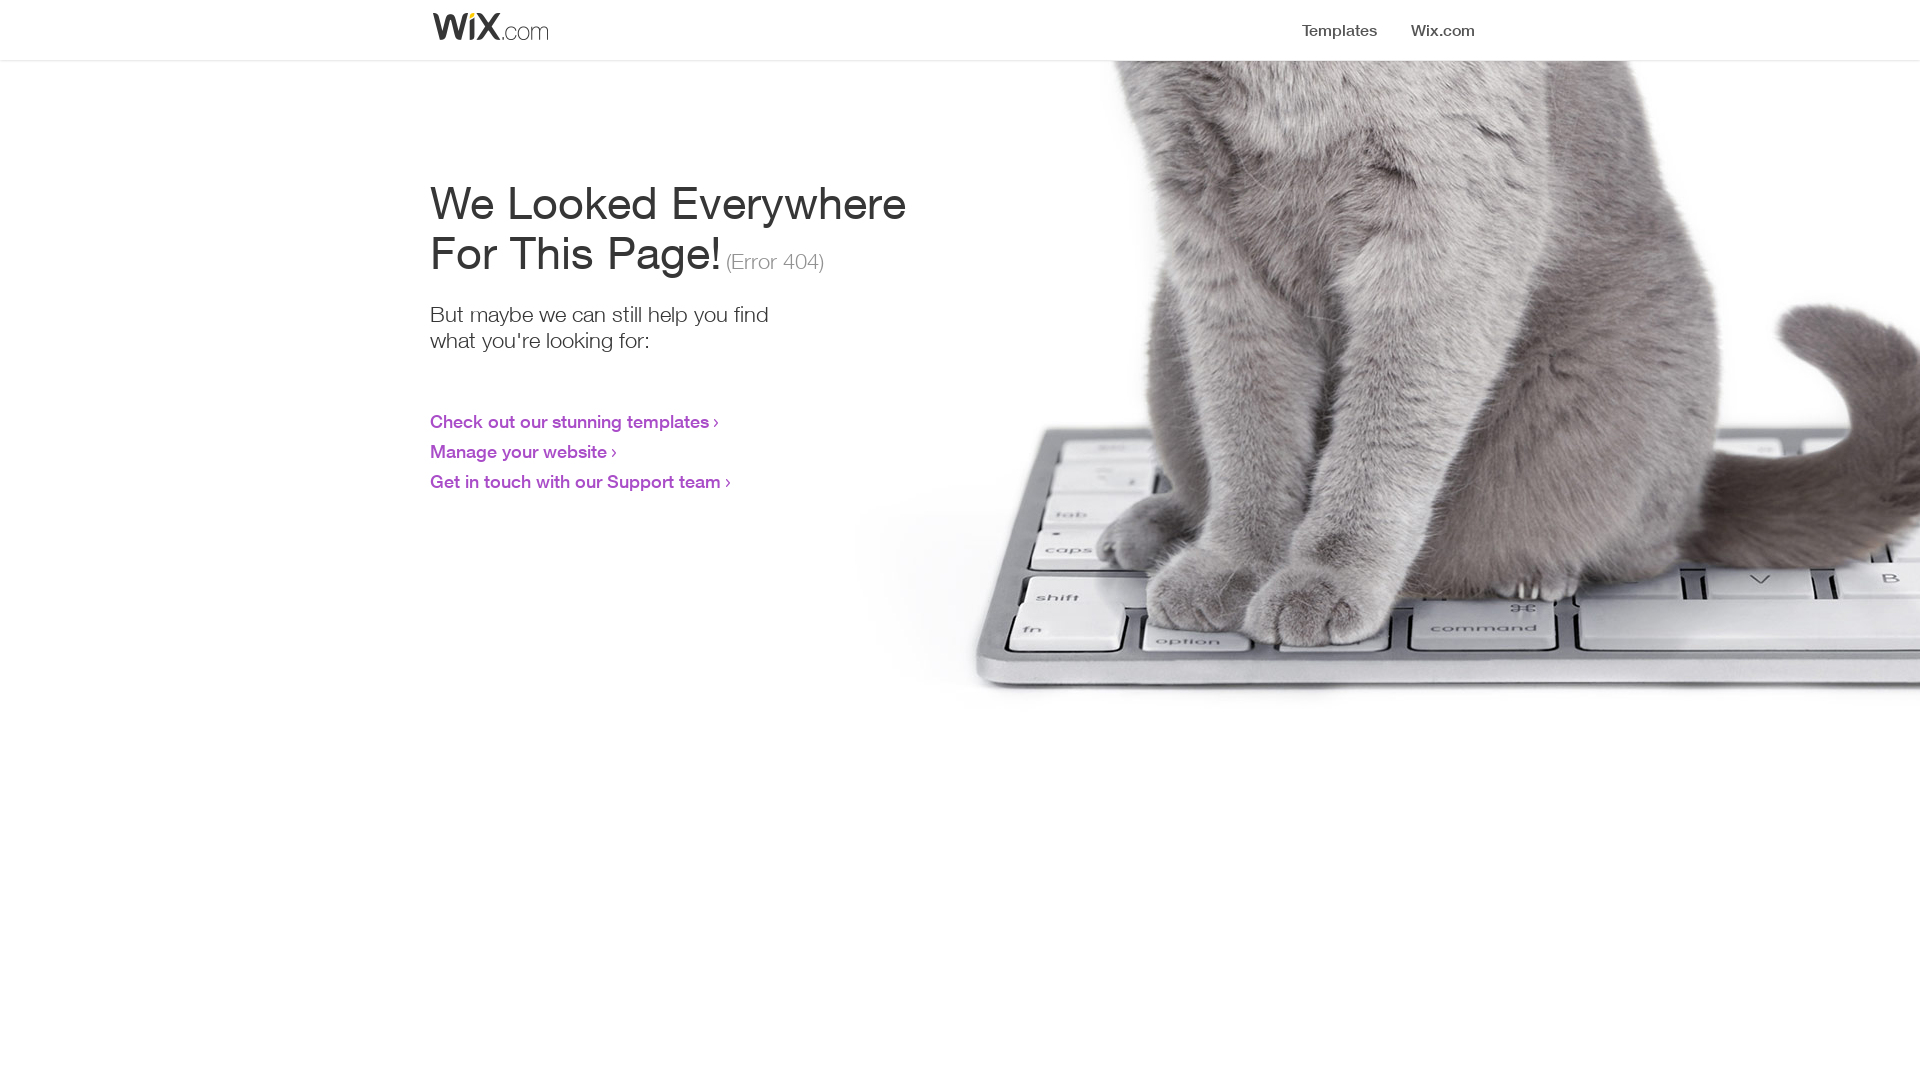 This screenshot has height=1080, width=1920. What do you see at coordinates (570, 421) in the screenshot?
I see `Check out our stunning templates` at bounding box center [570, 421].